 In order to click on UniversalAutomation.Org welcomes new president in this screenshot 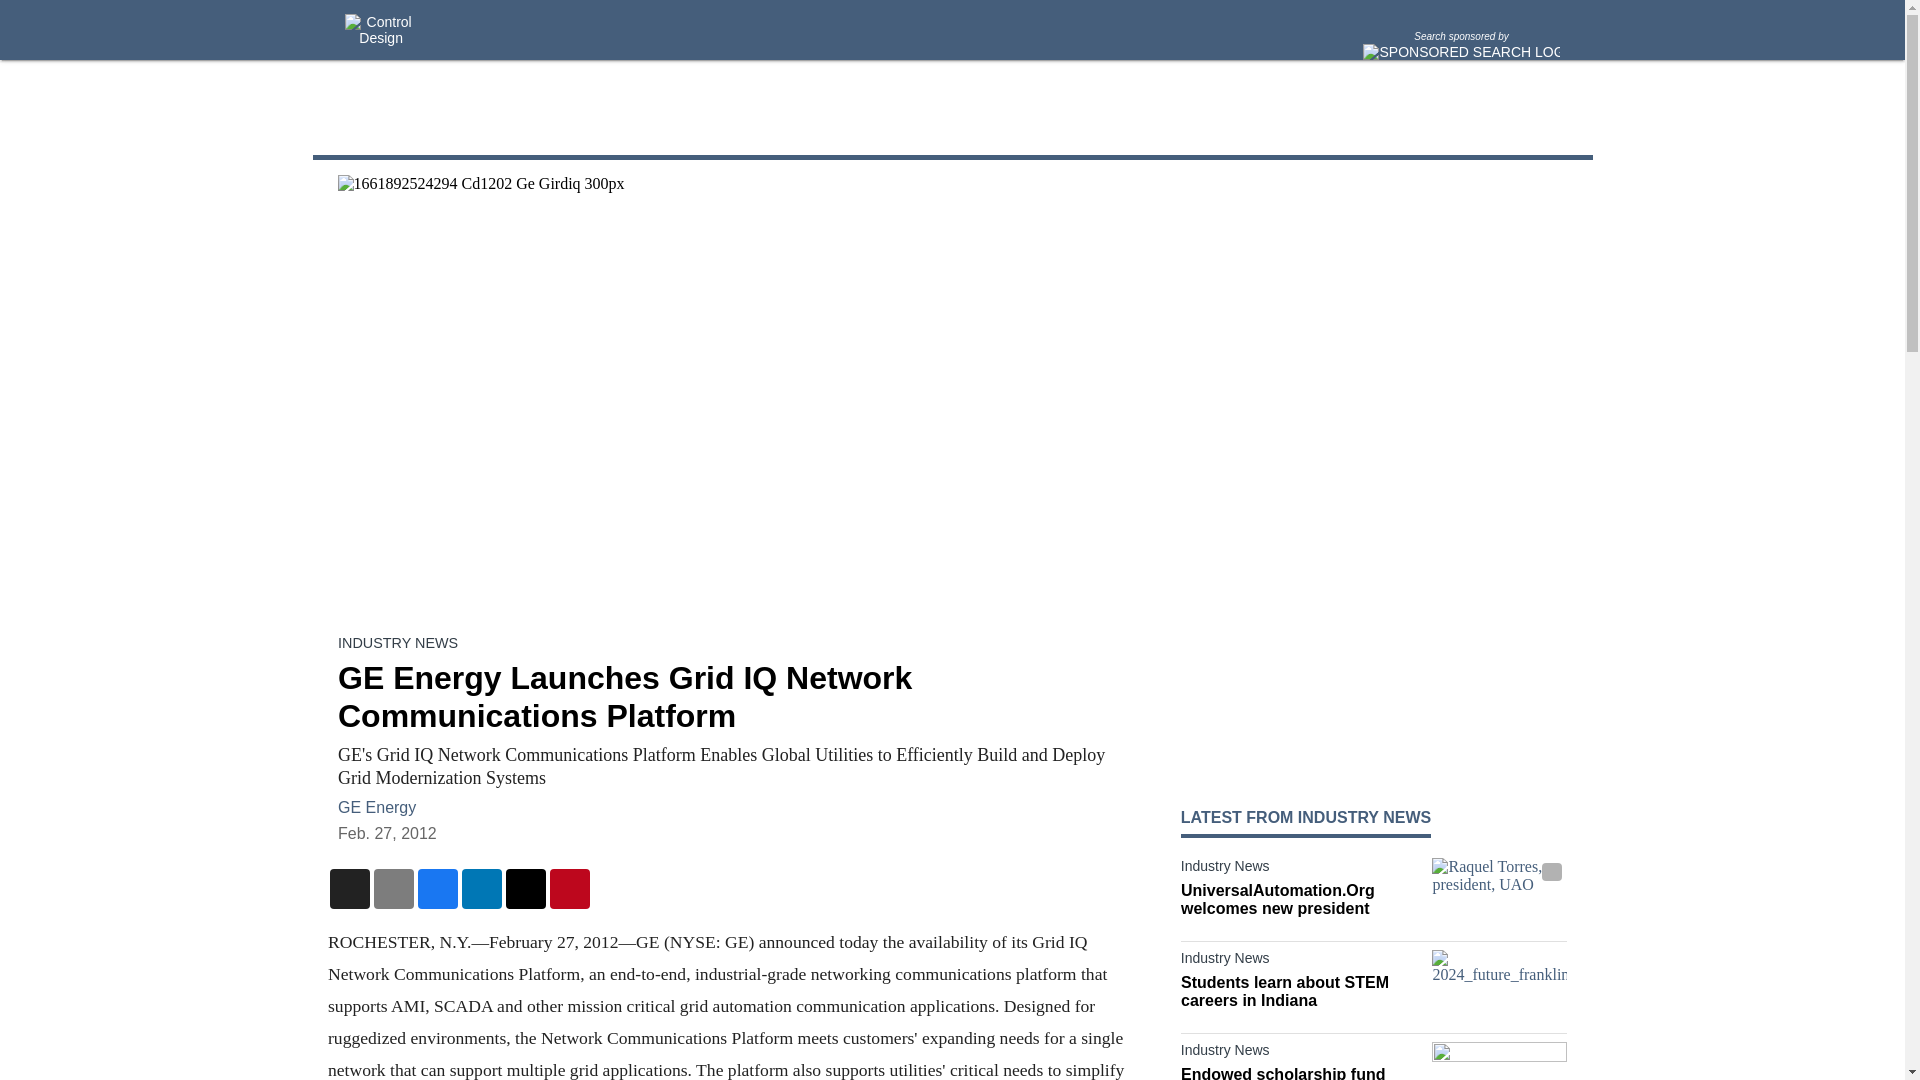, I will do `click(1301, 900)`.